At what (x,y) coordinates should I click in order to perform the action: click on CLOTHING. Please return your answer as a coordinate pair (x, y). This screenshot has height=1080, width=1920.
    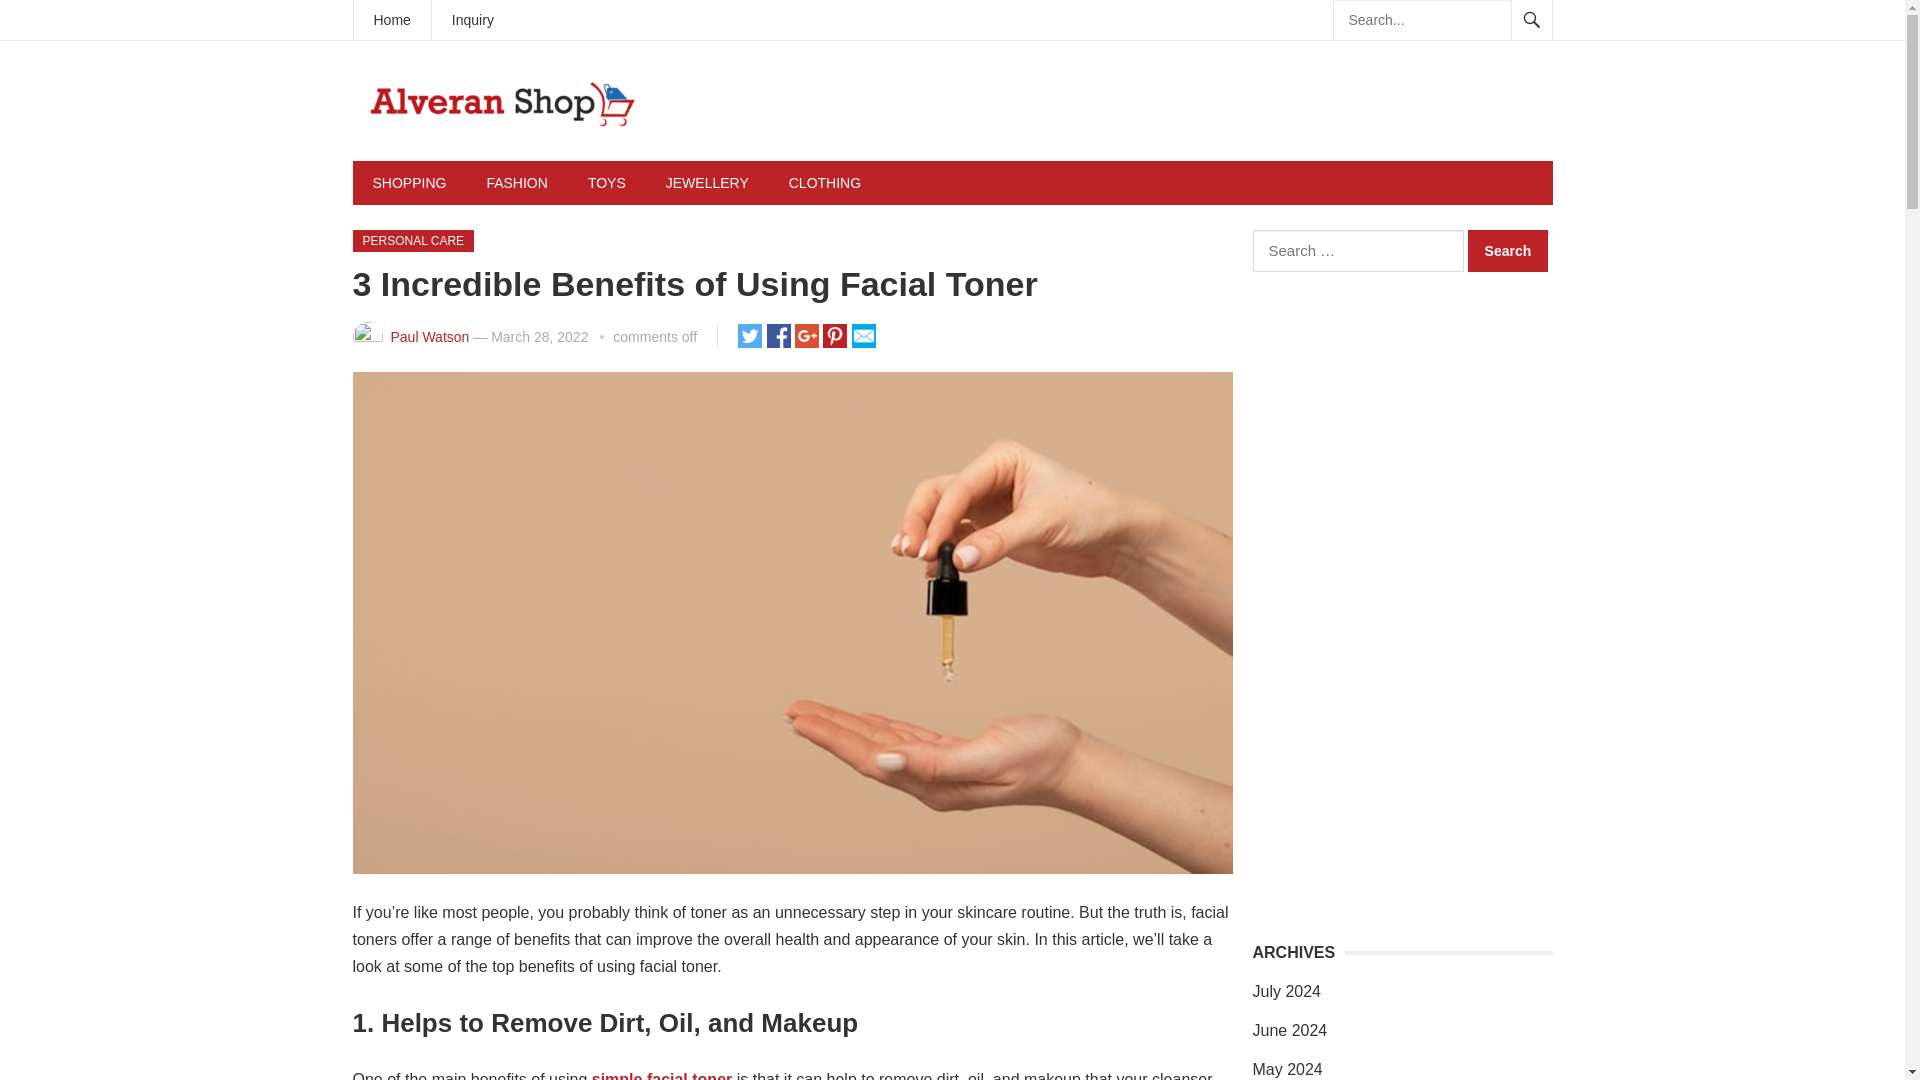
    Looking at the image, I should click on (825, 182).